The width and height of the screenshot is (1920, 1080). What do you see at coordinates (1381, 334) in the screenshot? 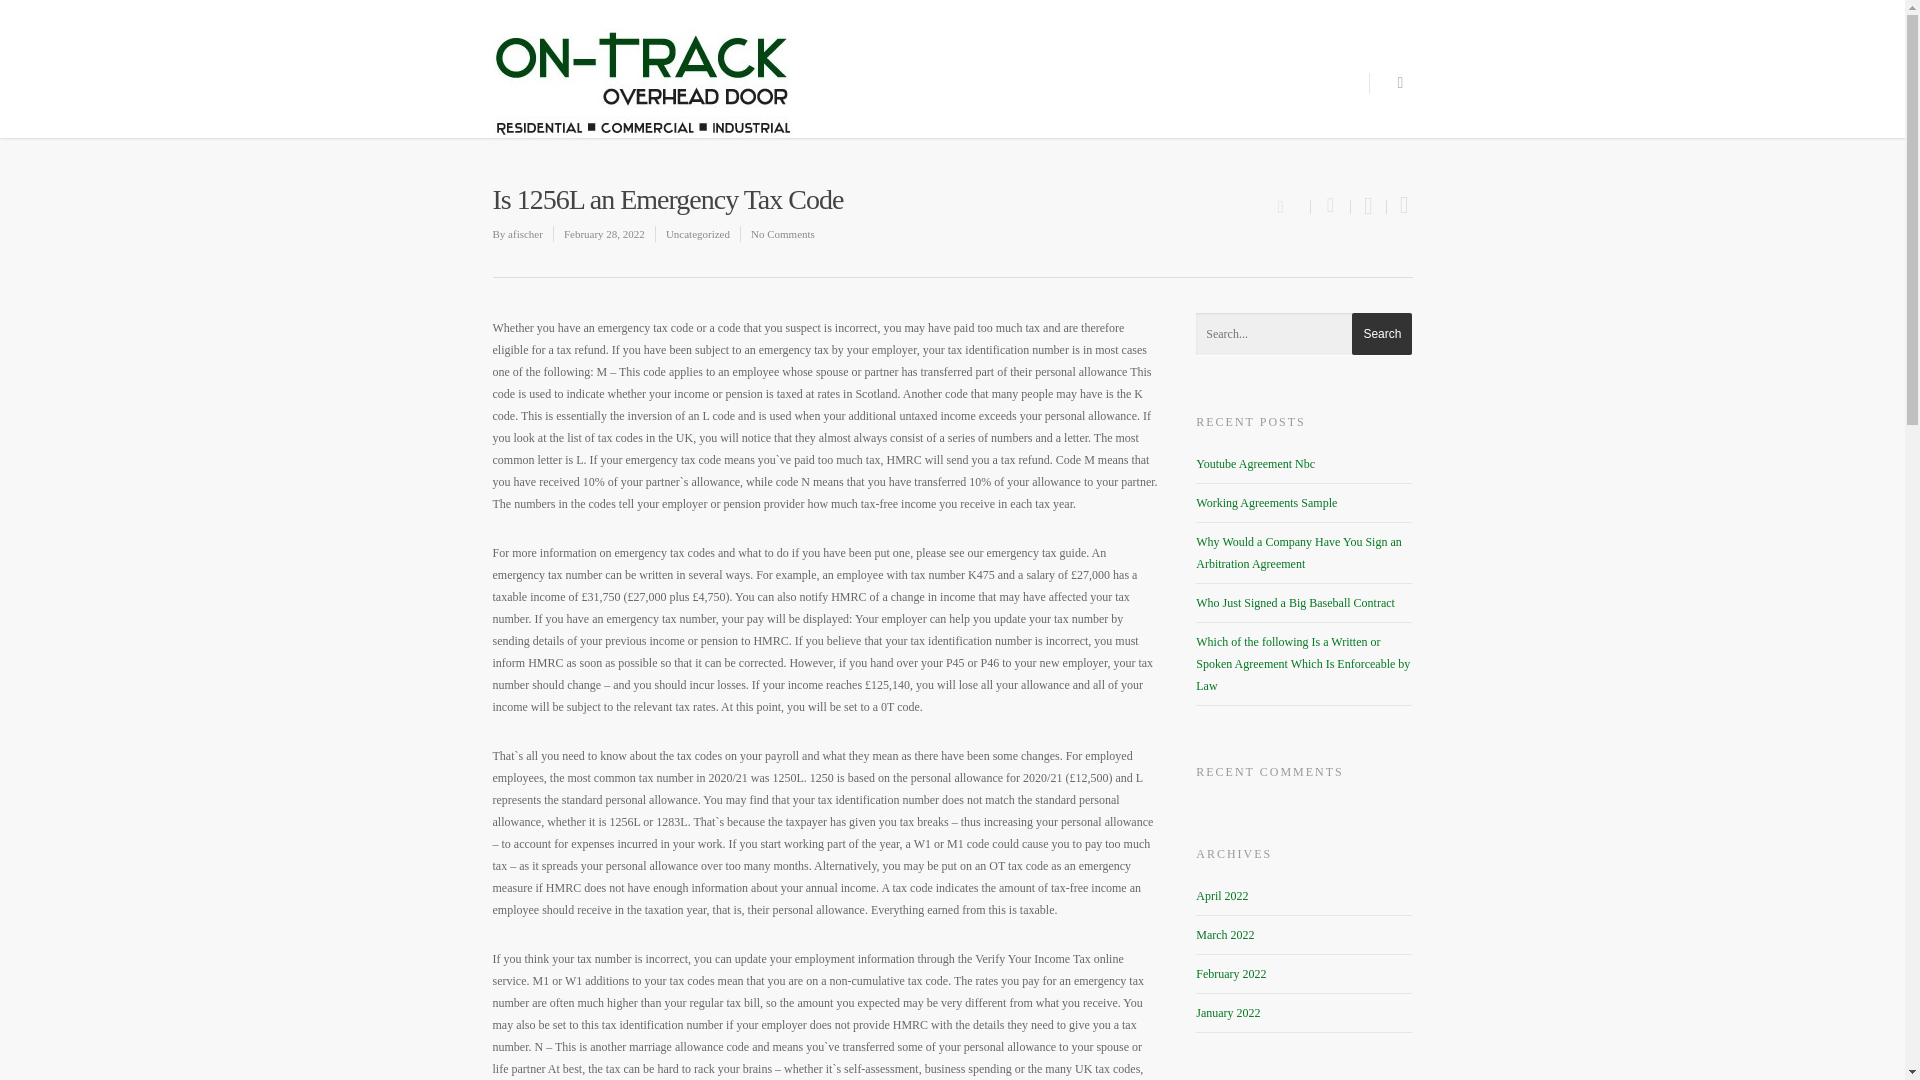
I see `Search` at bounding box center [1381, 334].